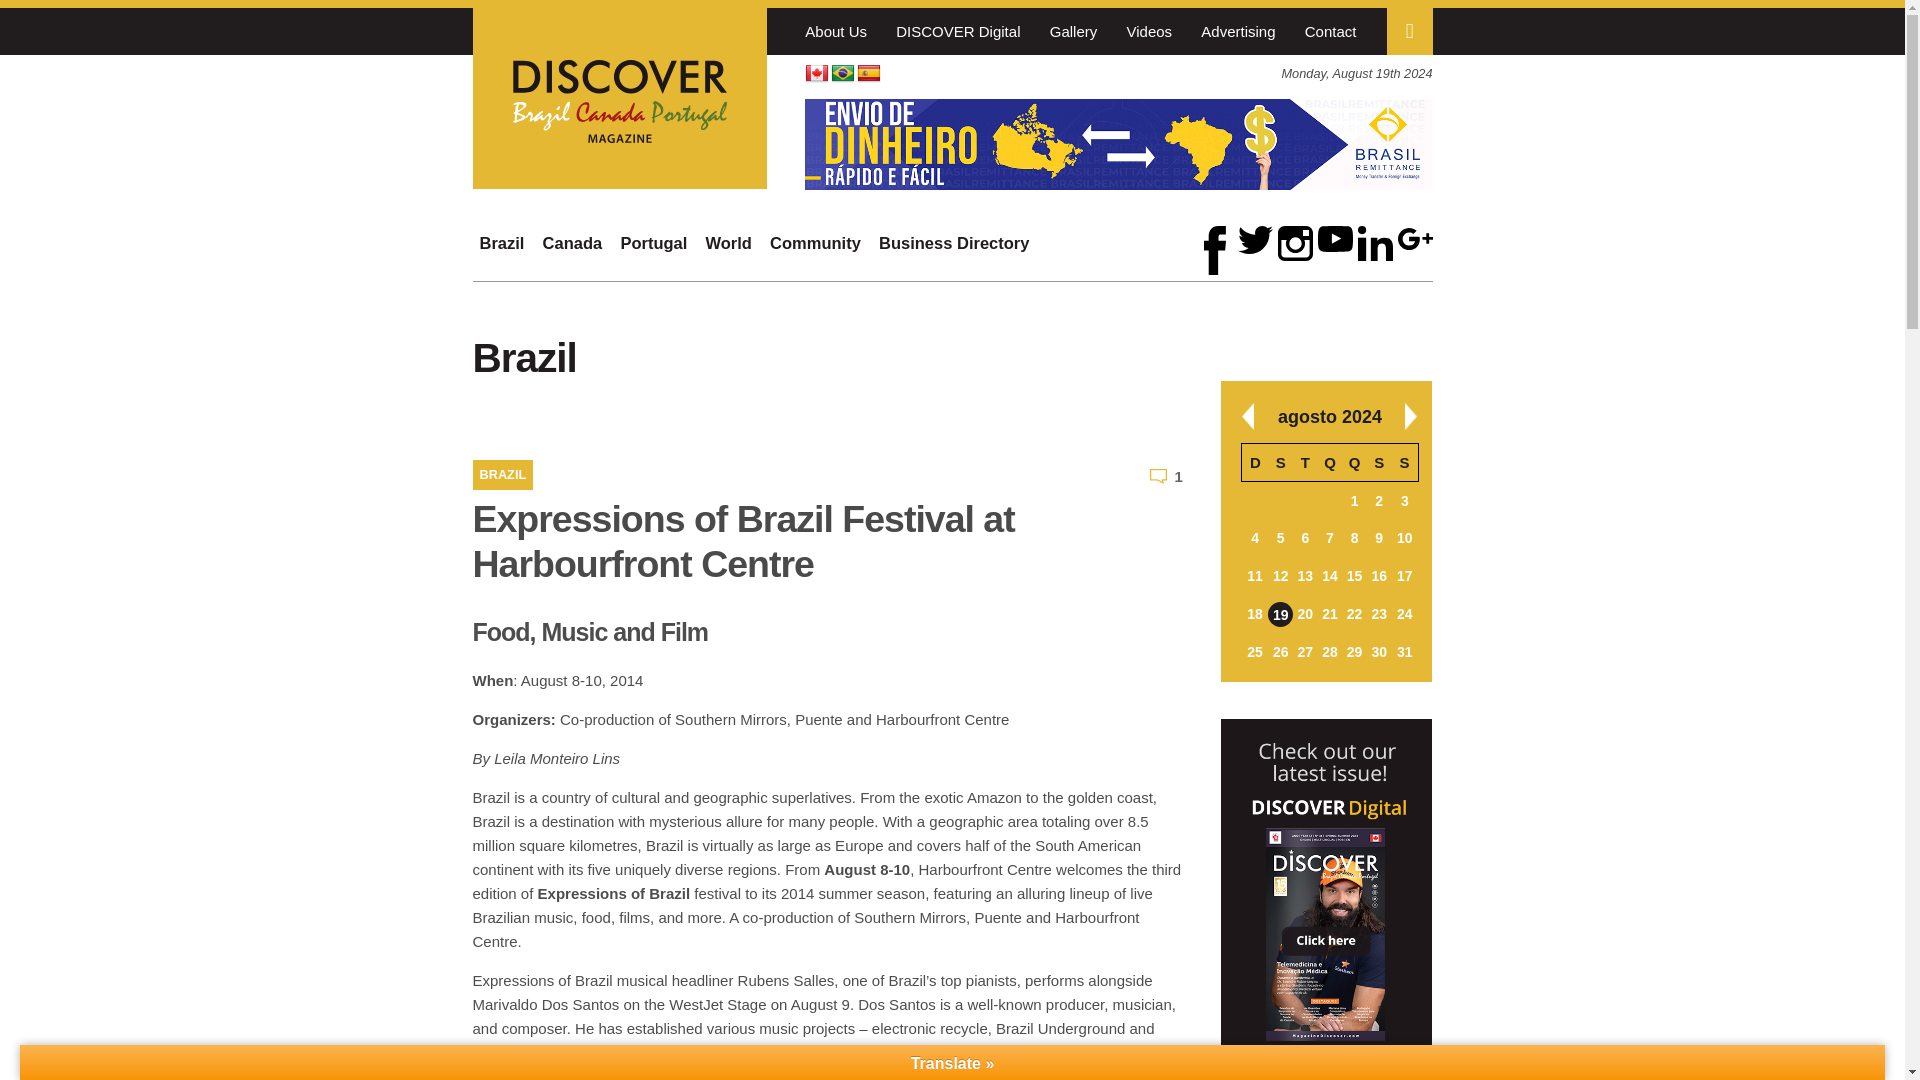 This screenshot has width=1920, height=1080. I want to click on World, so click(728, 242).